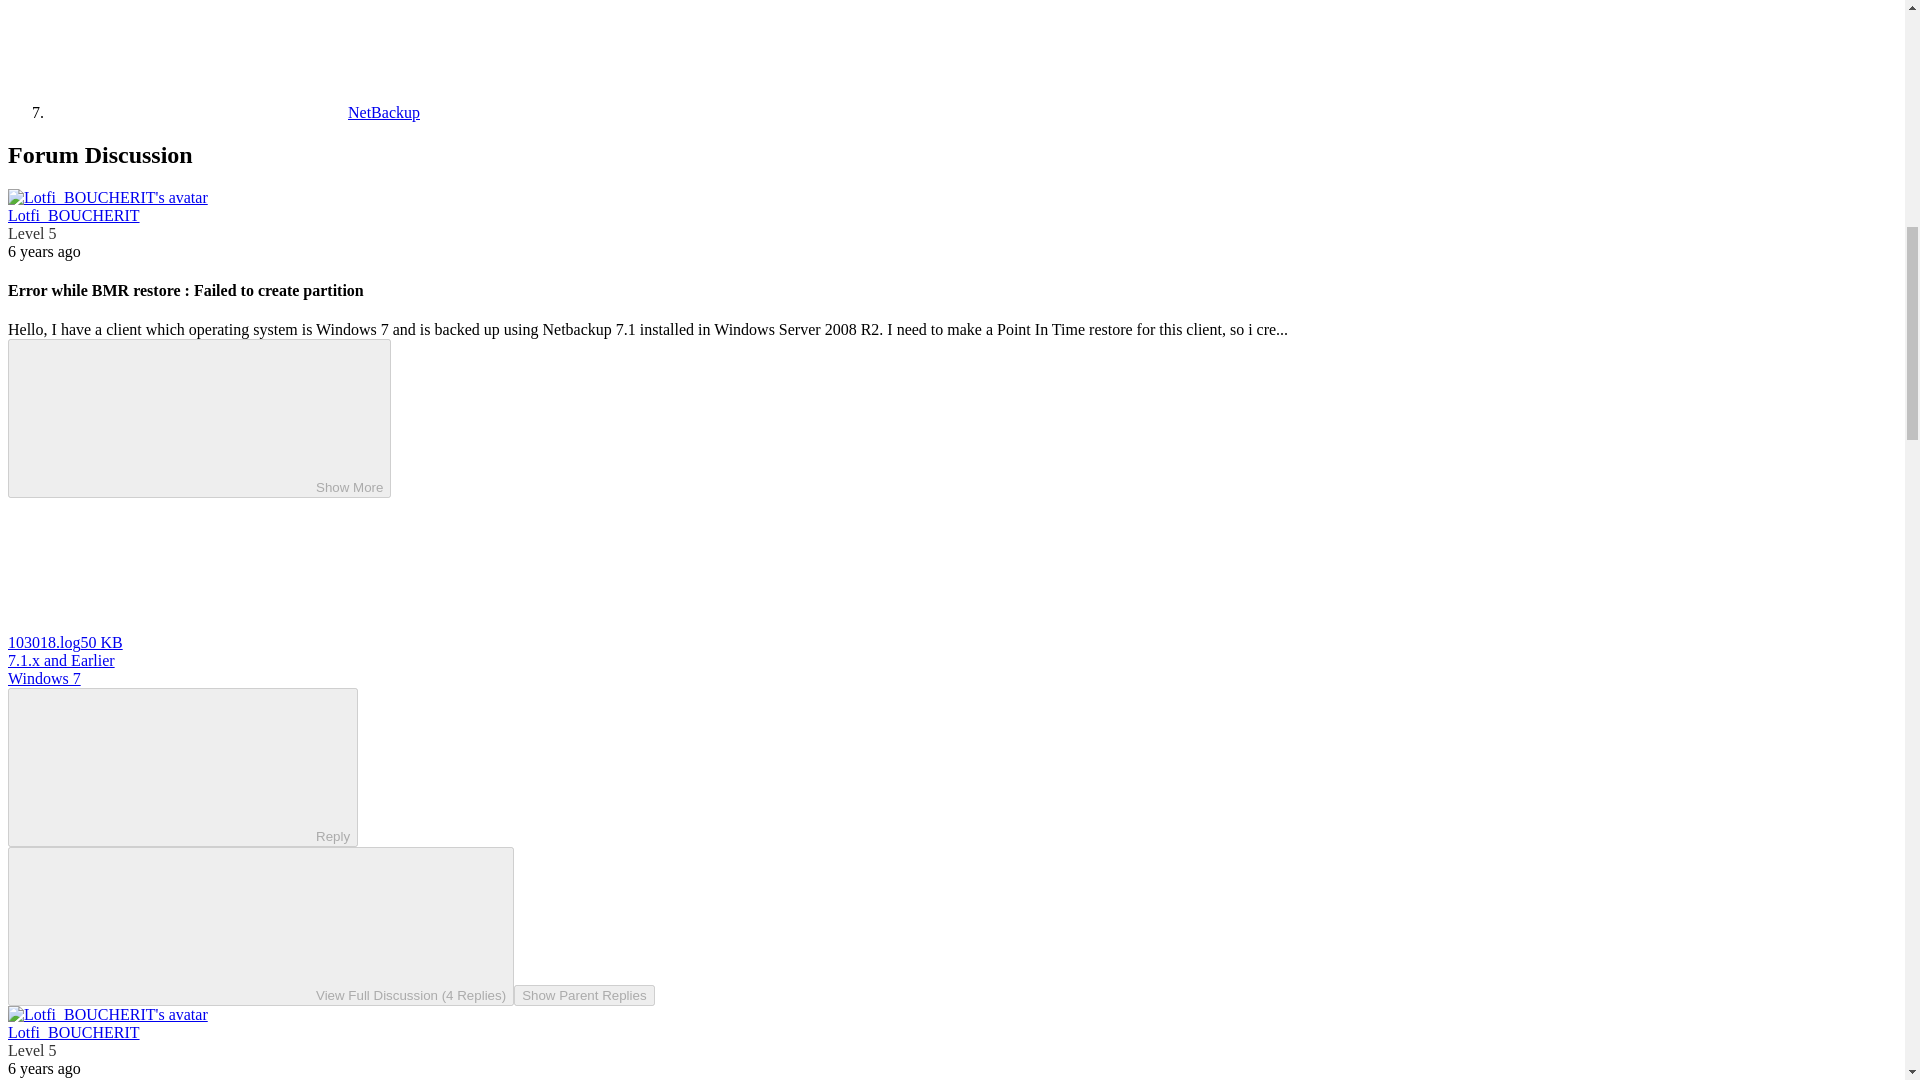 The image size is (1920, 1080). I want to click on 7.1.x and Earlier, so click(61, 660).